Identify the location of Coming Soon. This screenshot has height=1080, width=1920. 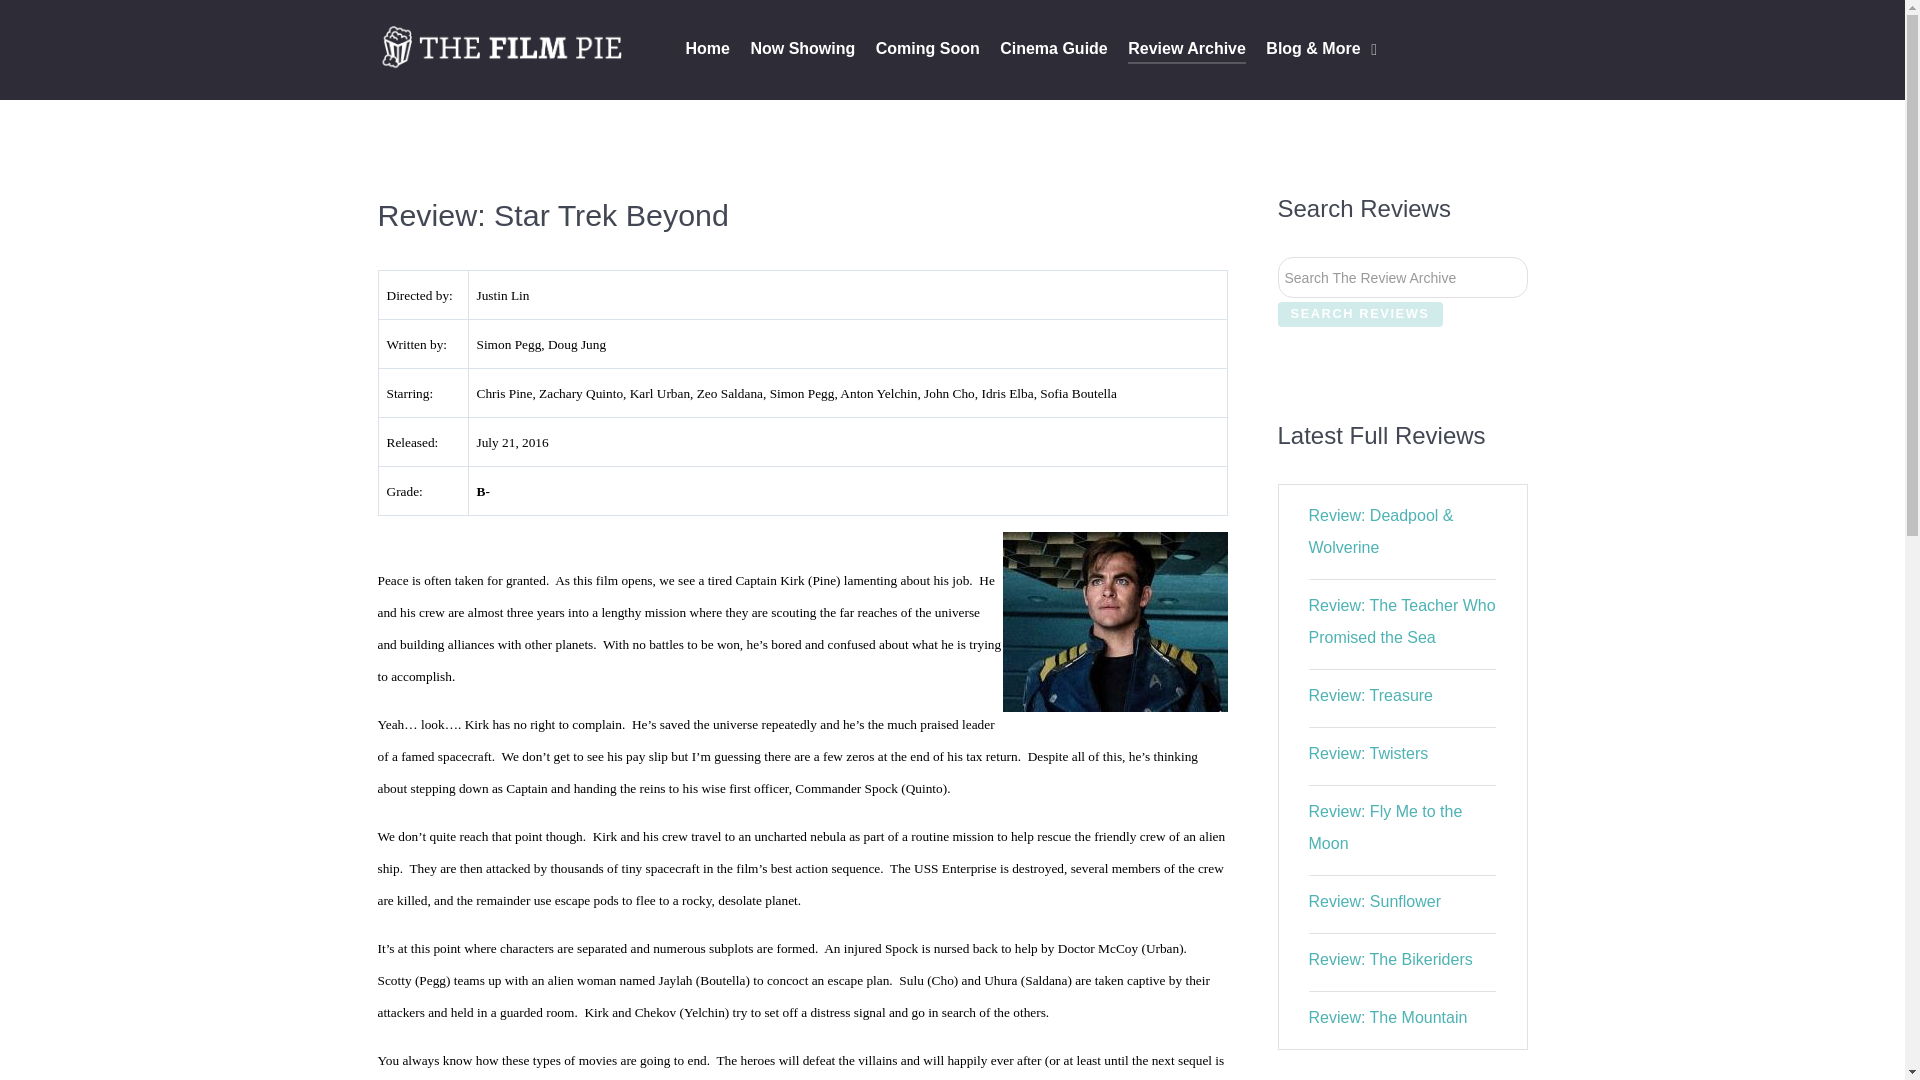
(927, 50).